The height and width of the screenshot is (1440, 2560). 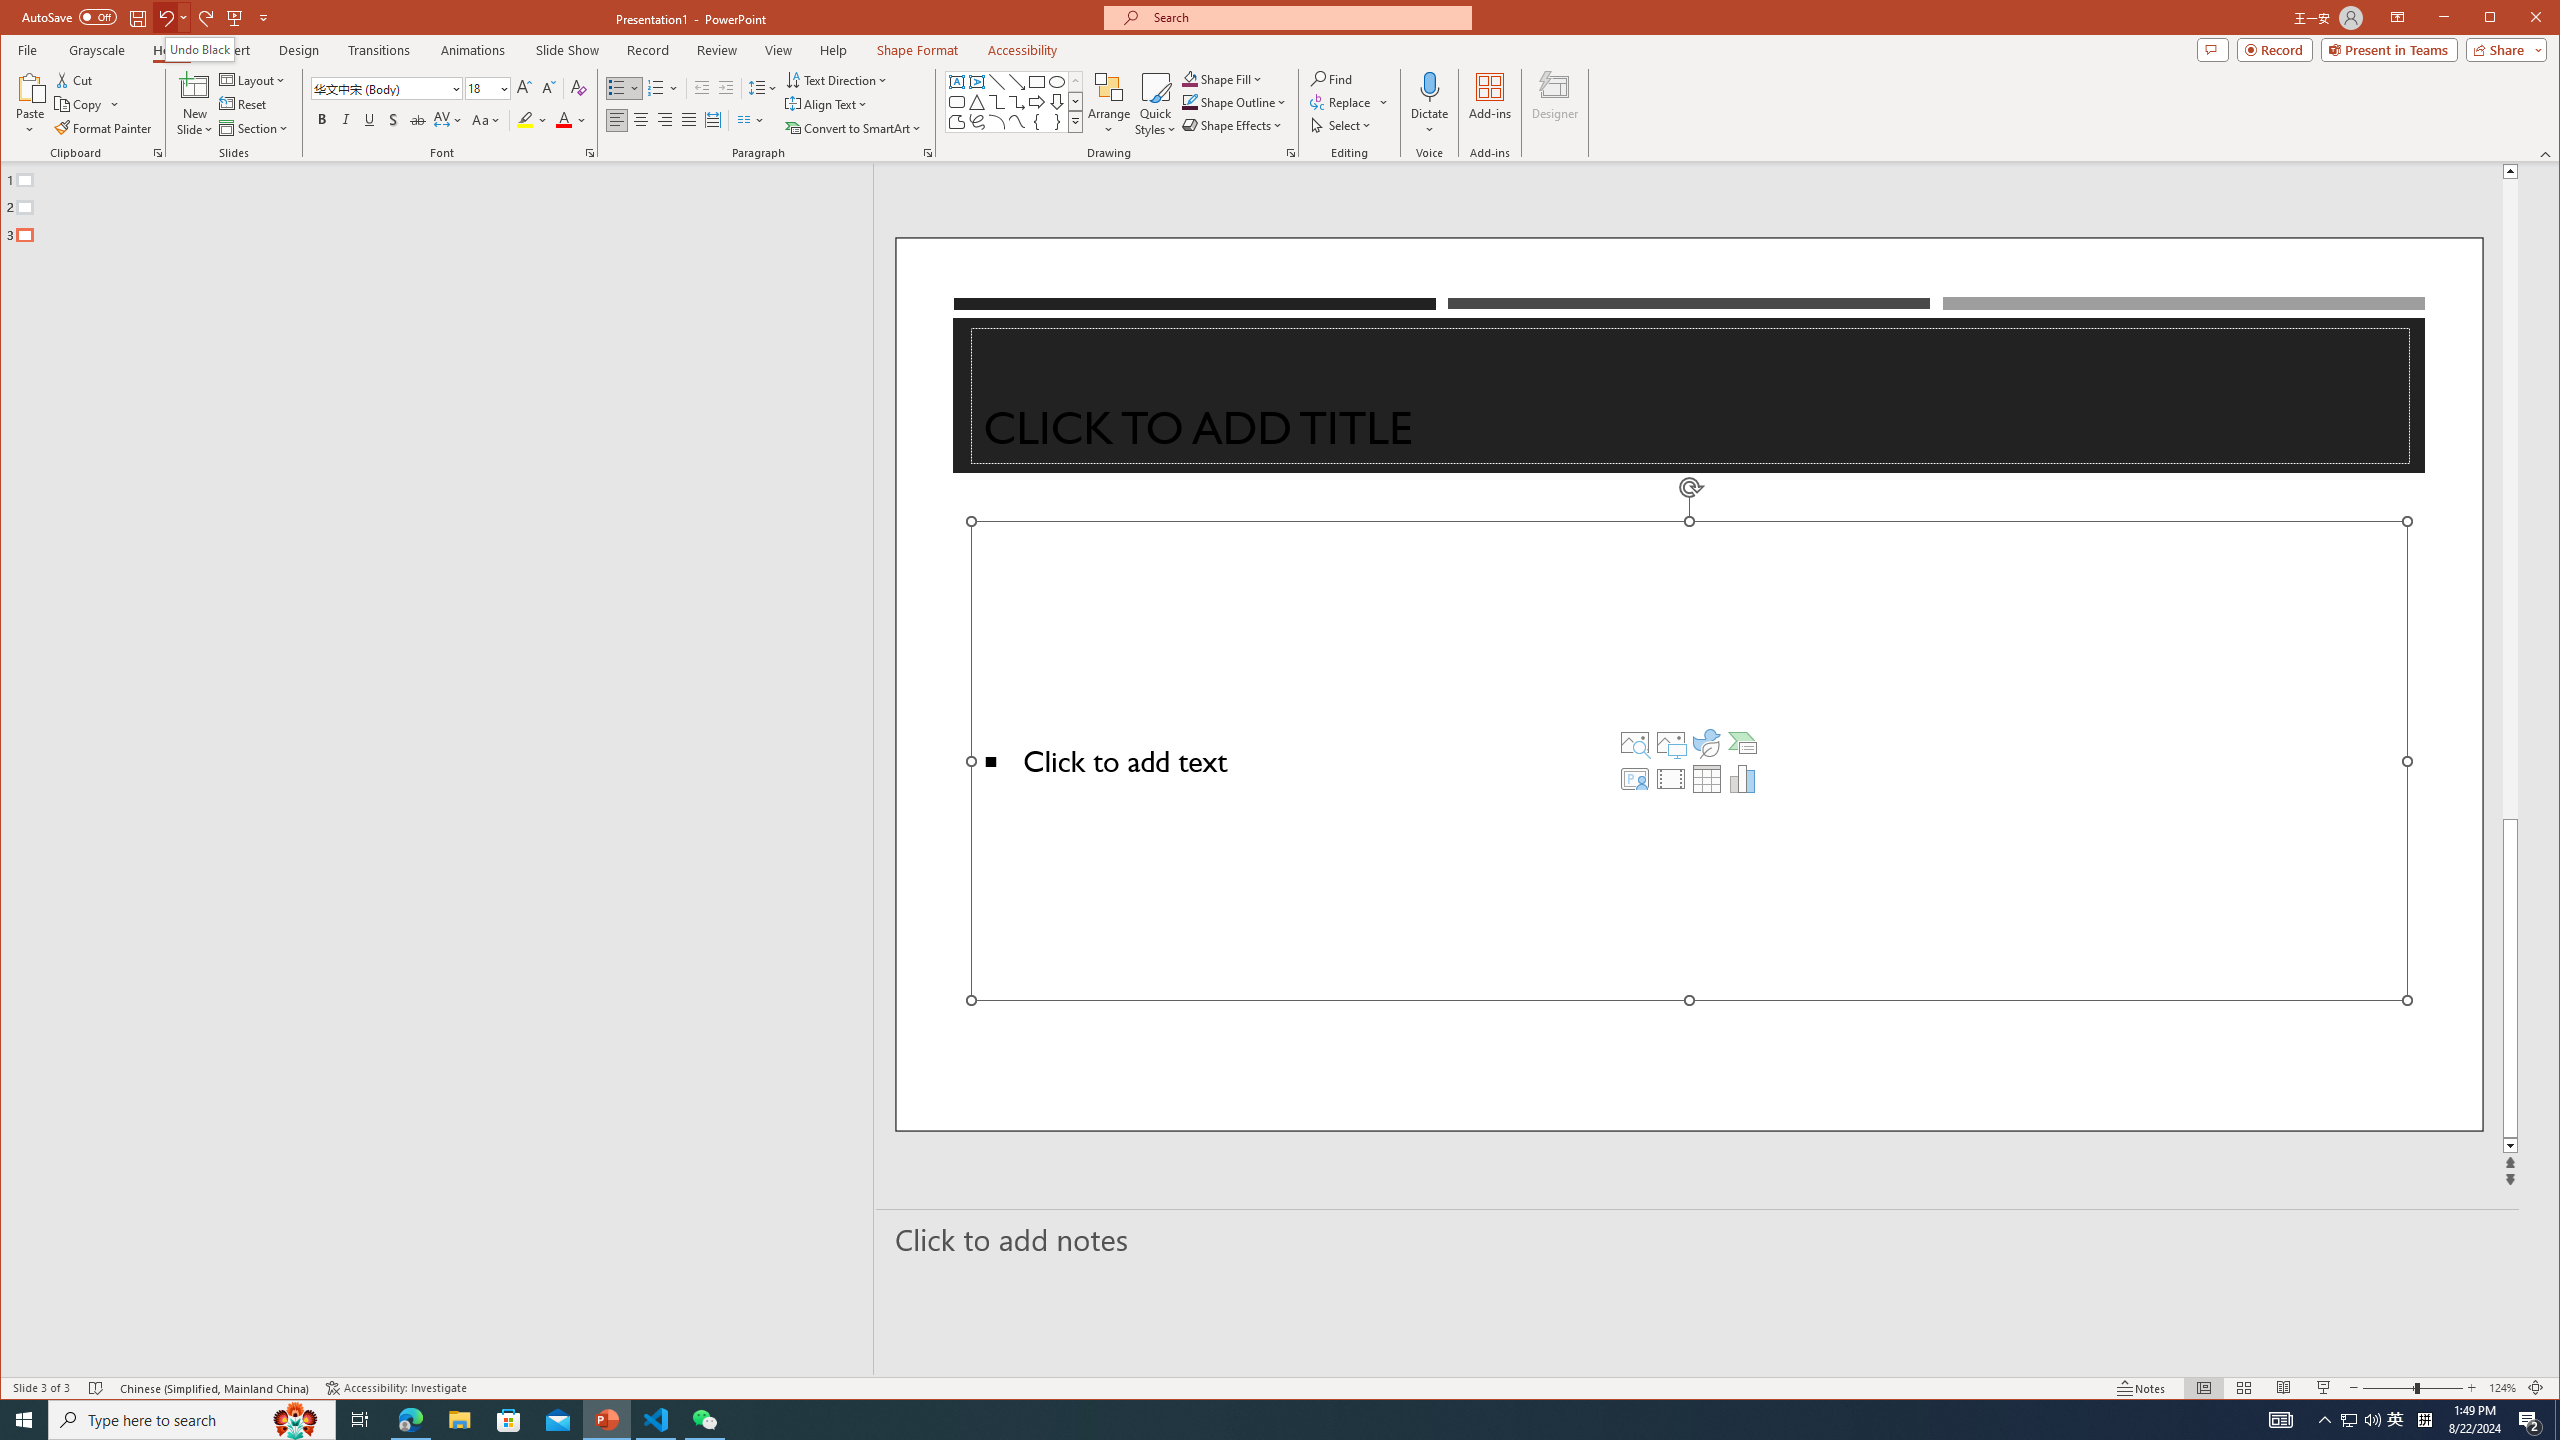 What do you see at coordinates (997, 82) in the screenshot?
I see `Clear Formatting` at bounding box center [997, 82].